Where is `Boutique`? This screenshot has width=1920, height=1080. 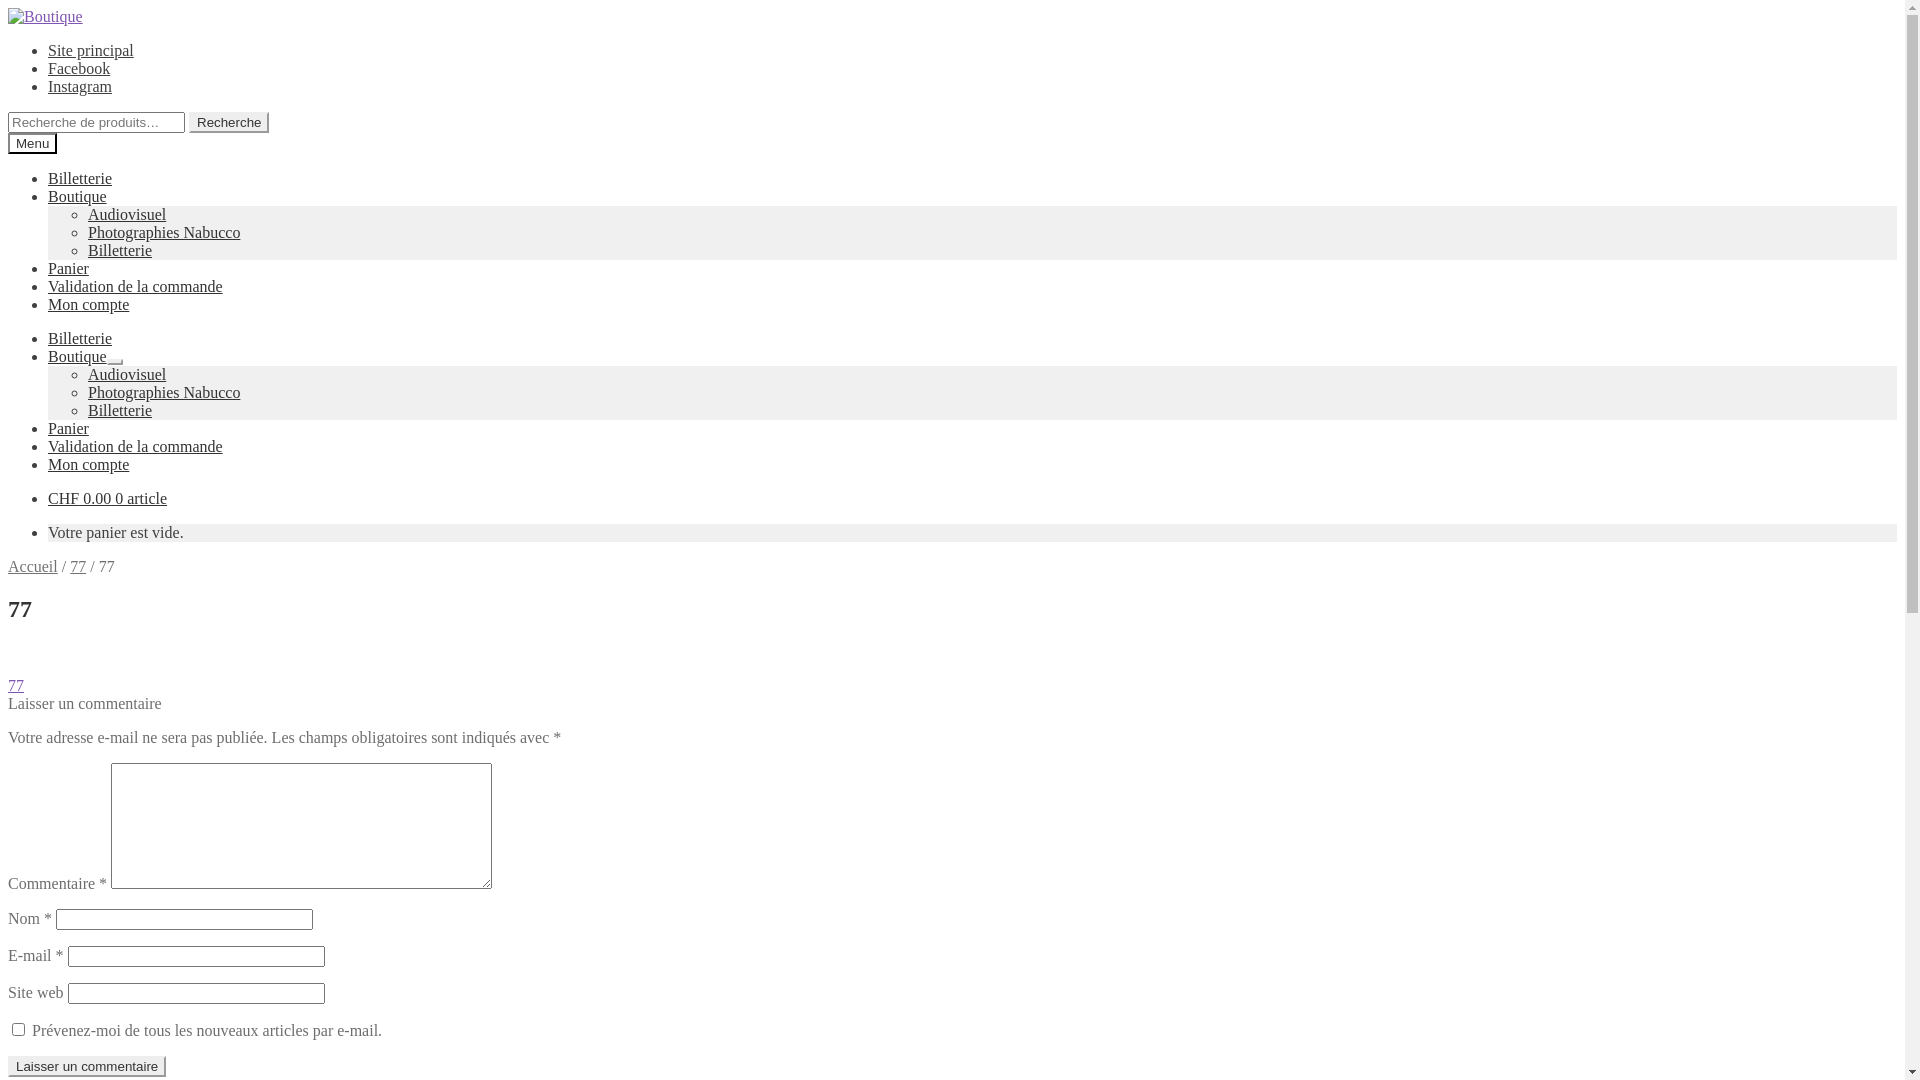
Boutique is located at coordinates (78, 356).